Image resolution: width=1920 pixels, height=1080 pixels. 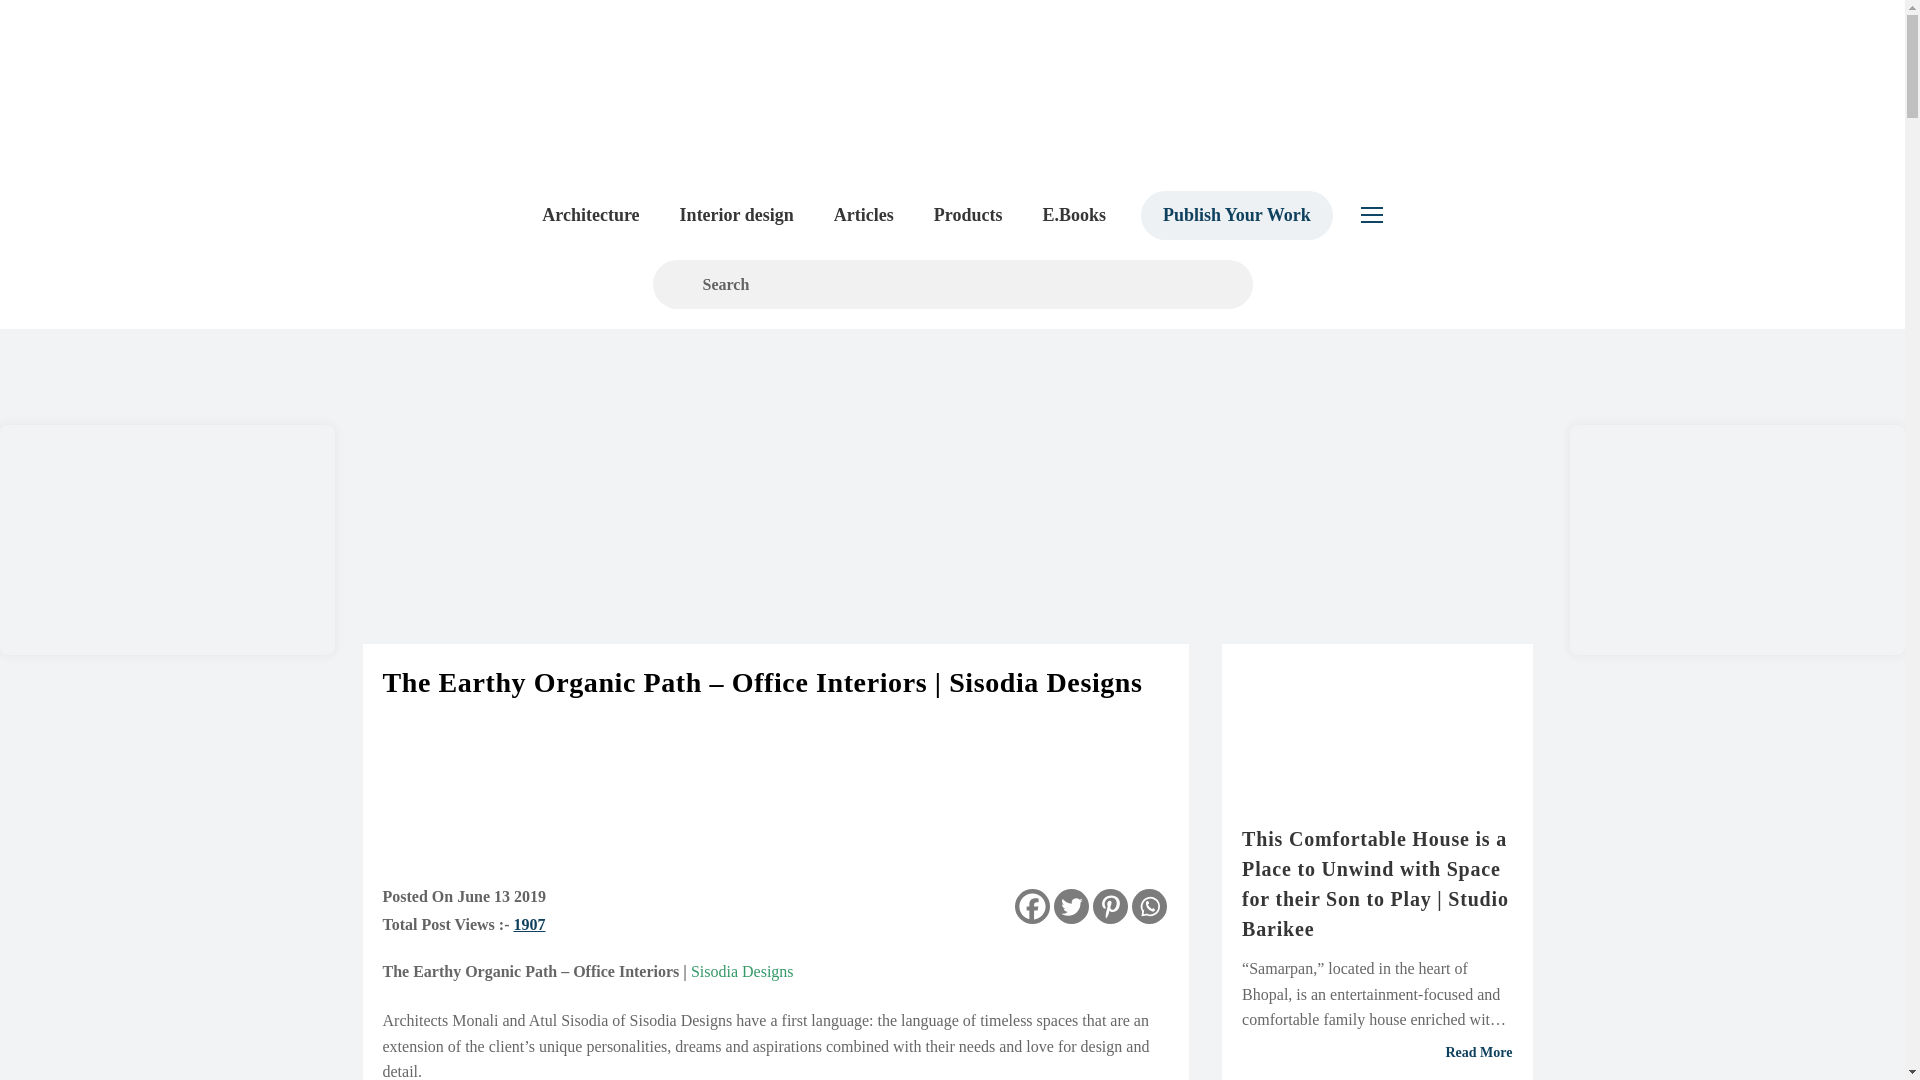 I want to click on search, so click(x=952, y=284).